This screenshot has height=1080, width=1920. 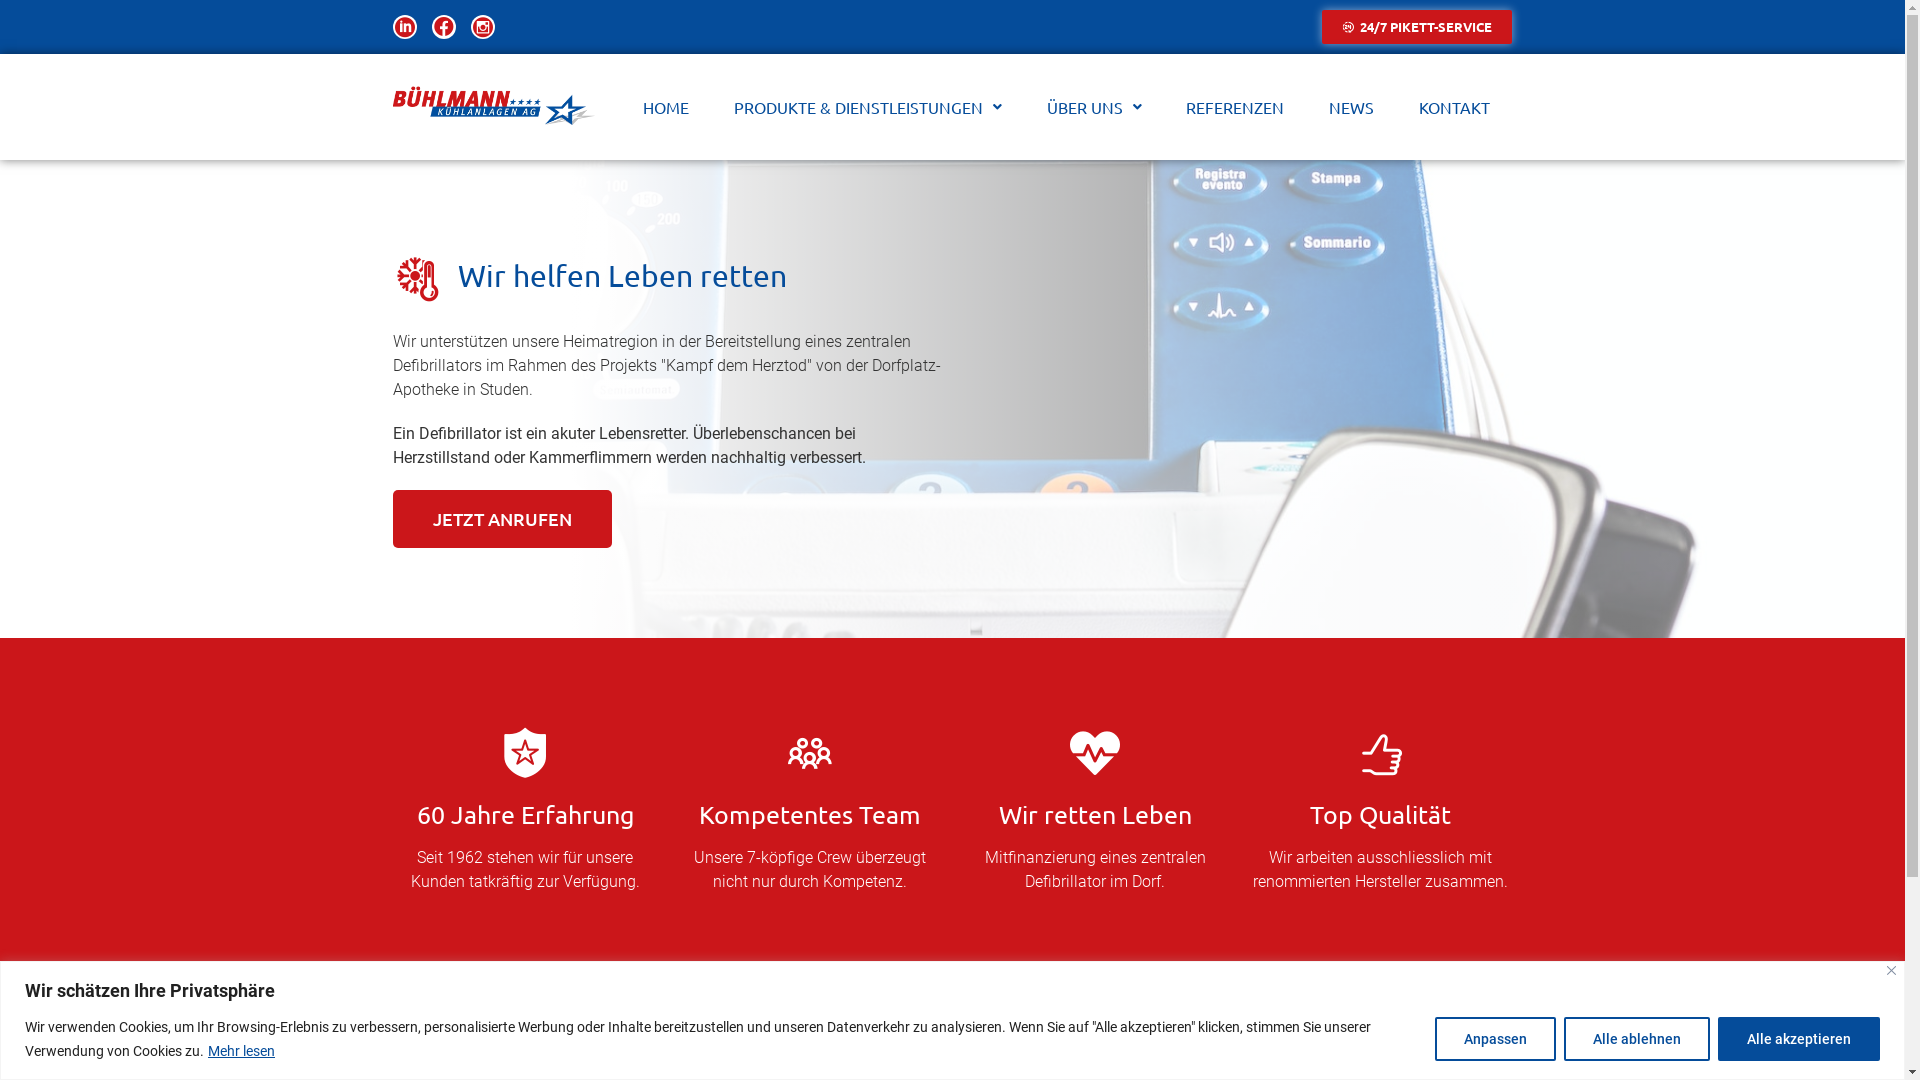 What do you see at coordinates (1496, 1038) in the screenshot?
I see `Anpassen` at bounding box center [1496, 1038].